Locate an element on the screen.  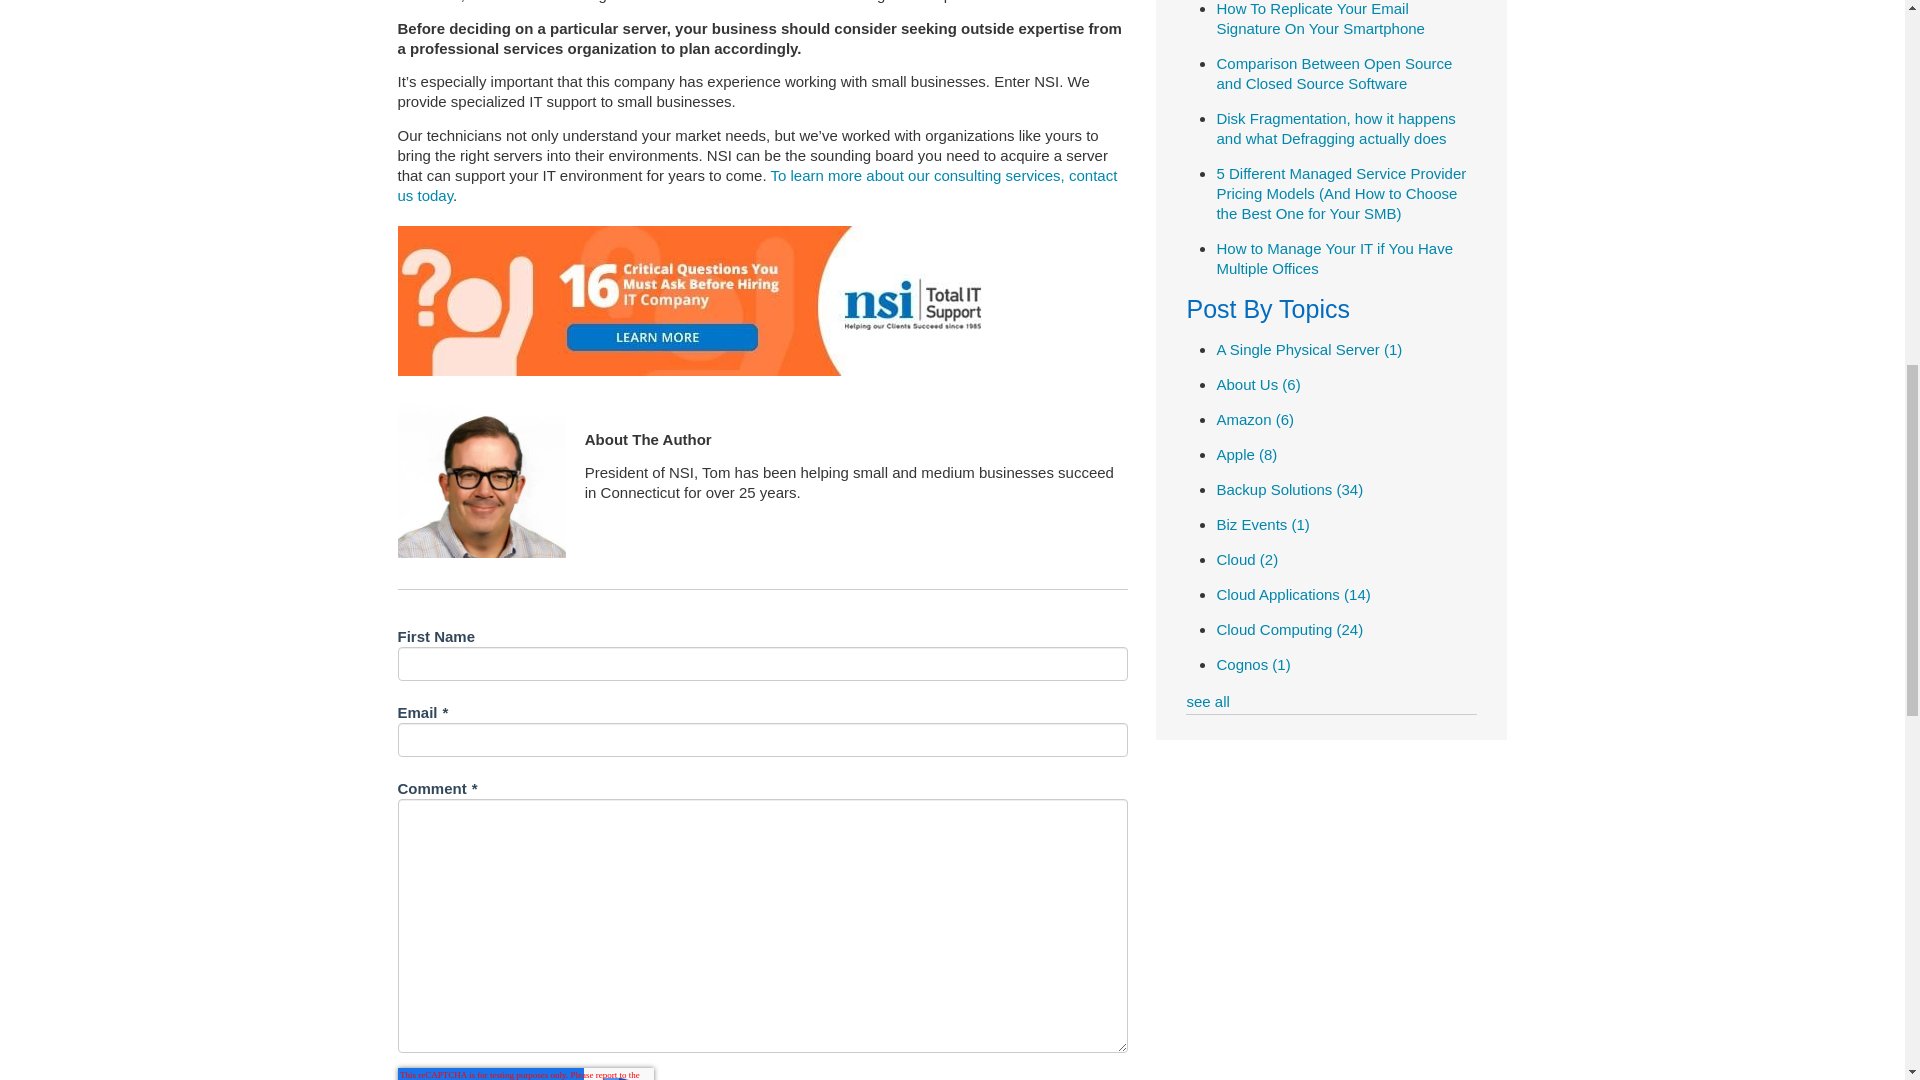
How to Manage Your IT if You Have Multiple Offices is located at coordinates (1334, 258).